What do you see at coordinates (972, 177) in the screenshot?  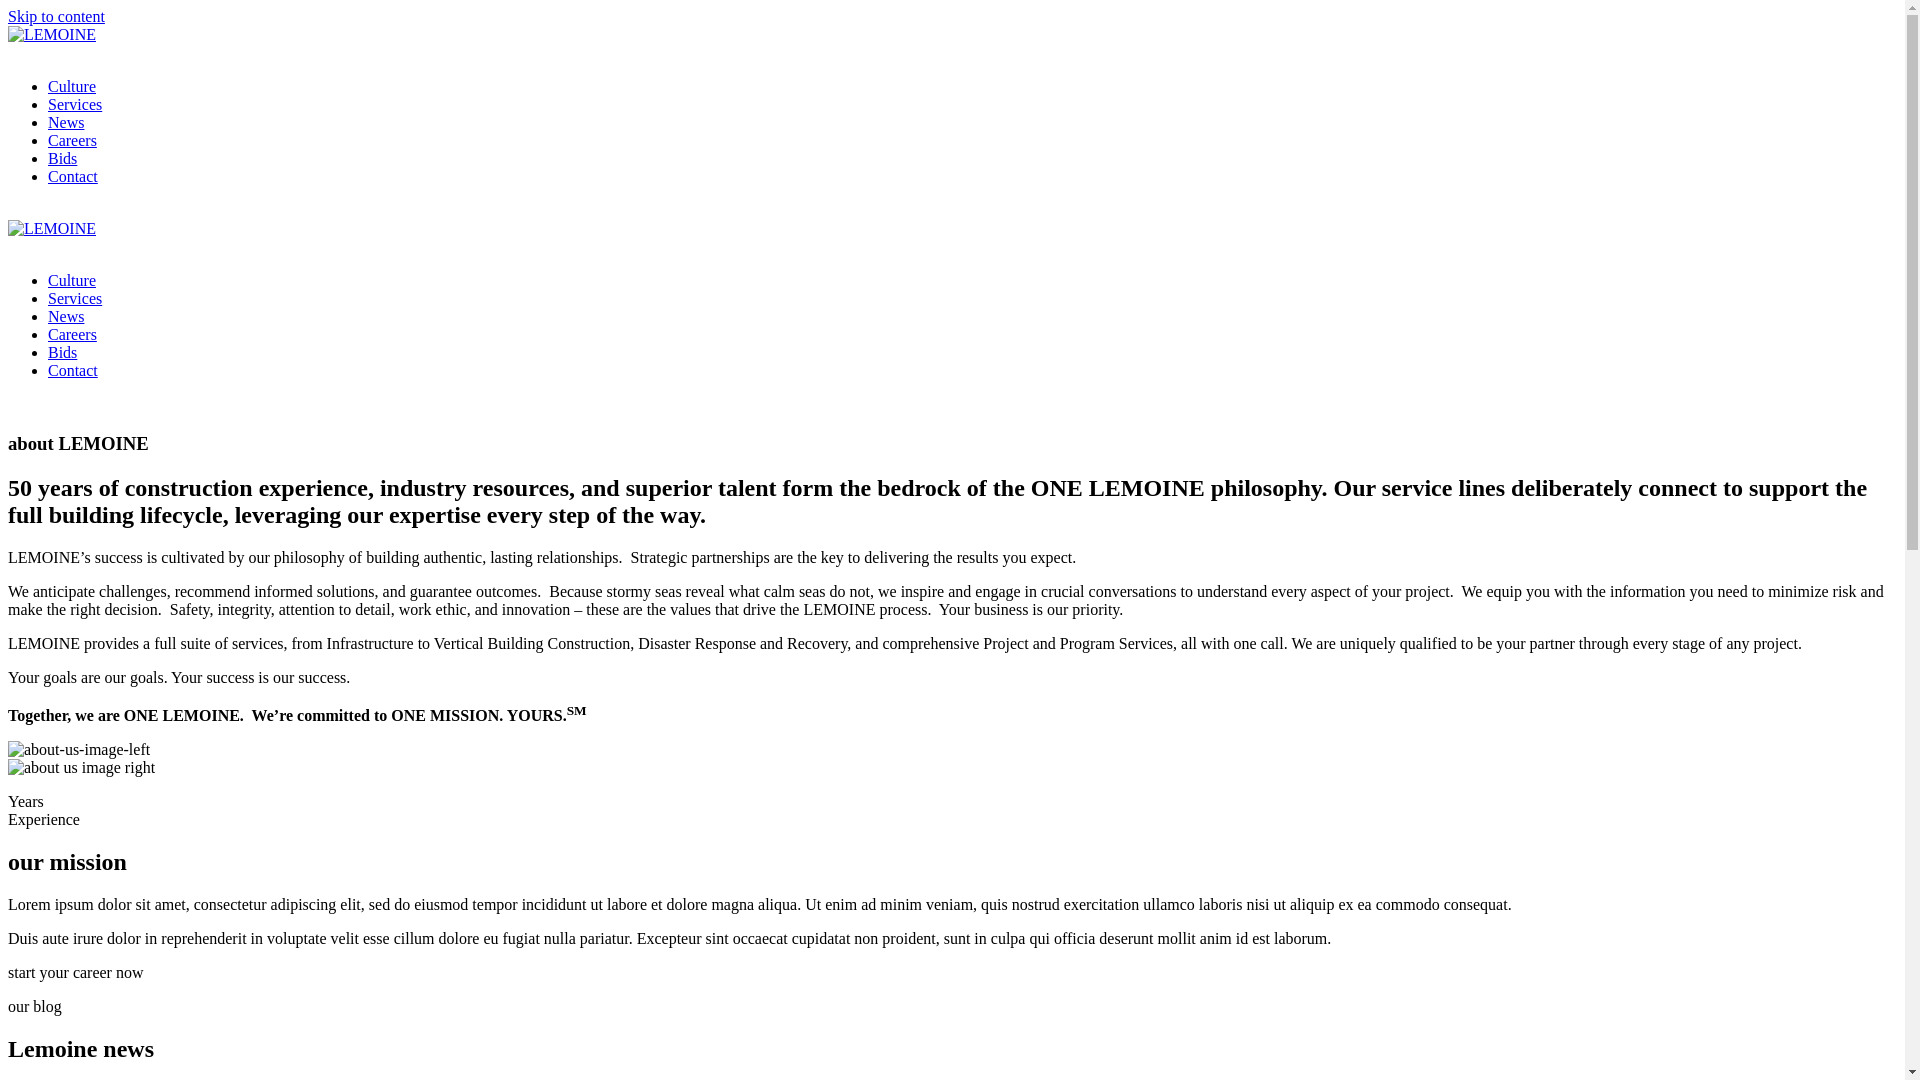 I see `Contact` at bounding box center [972, 177].